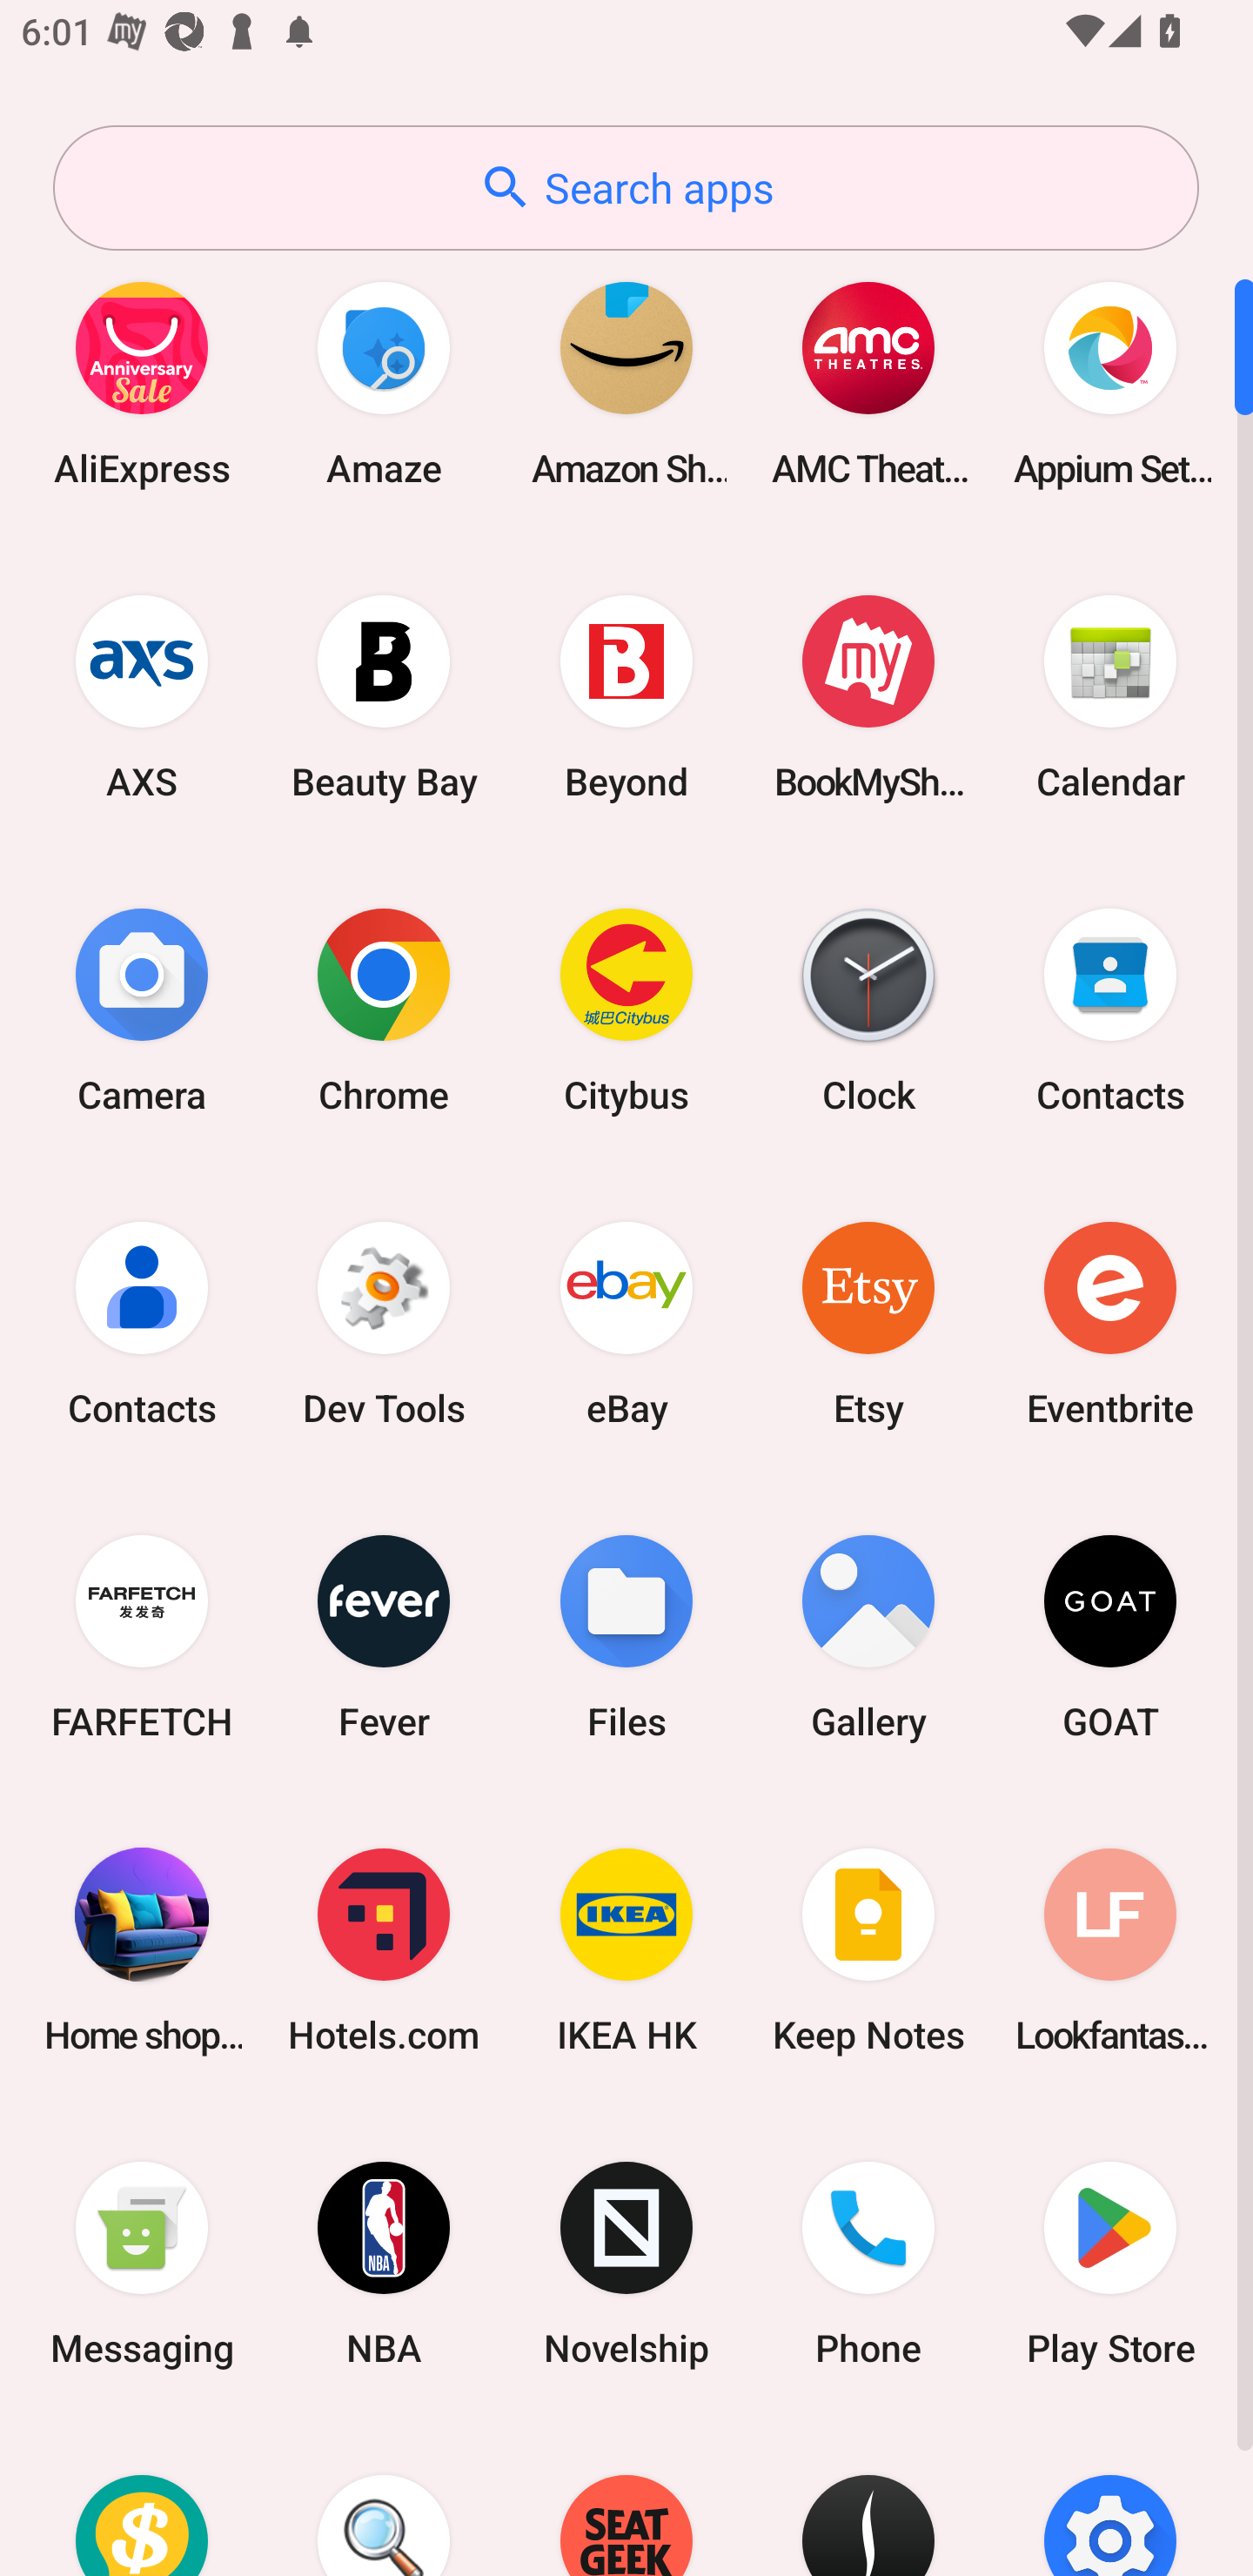 The width and height of the screenshot is (1253, 2576). I want to click on Etsy, so click(868, 1323).